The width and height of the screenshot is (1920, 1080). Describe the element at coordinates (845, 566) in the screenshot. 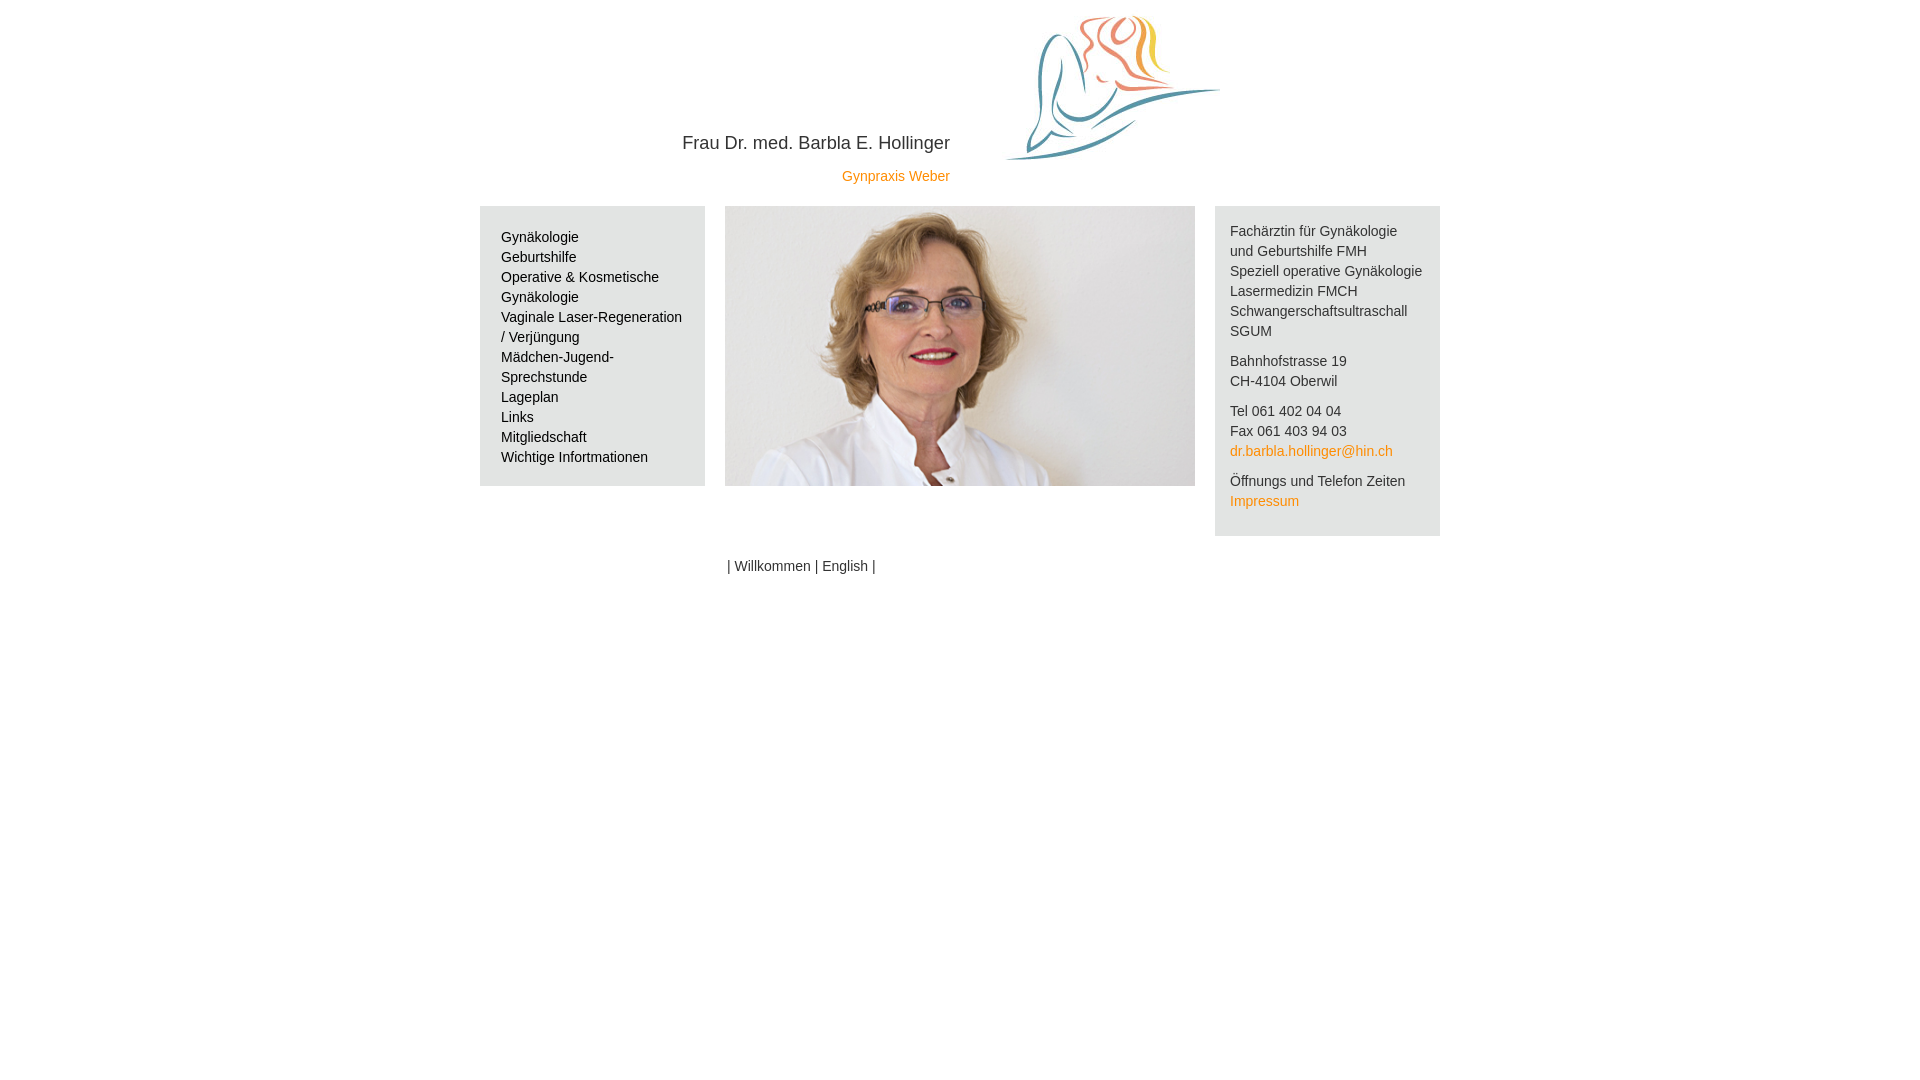

I see `English` at that location.